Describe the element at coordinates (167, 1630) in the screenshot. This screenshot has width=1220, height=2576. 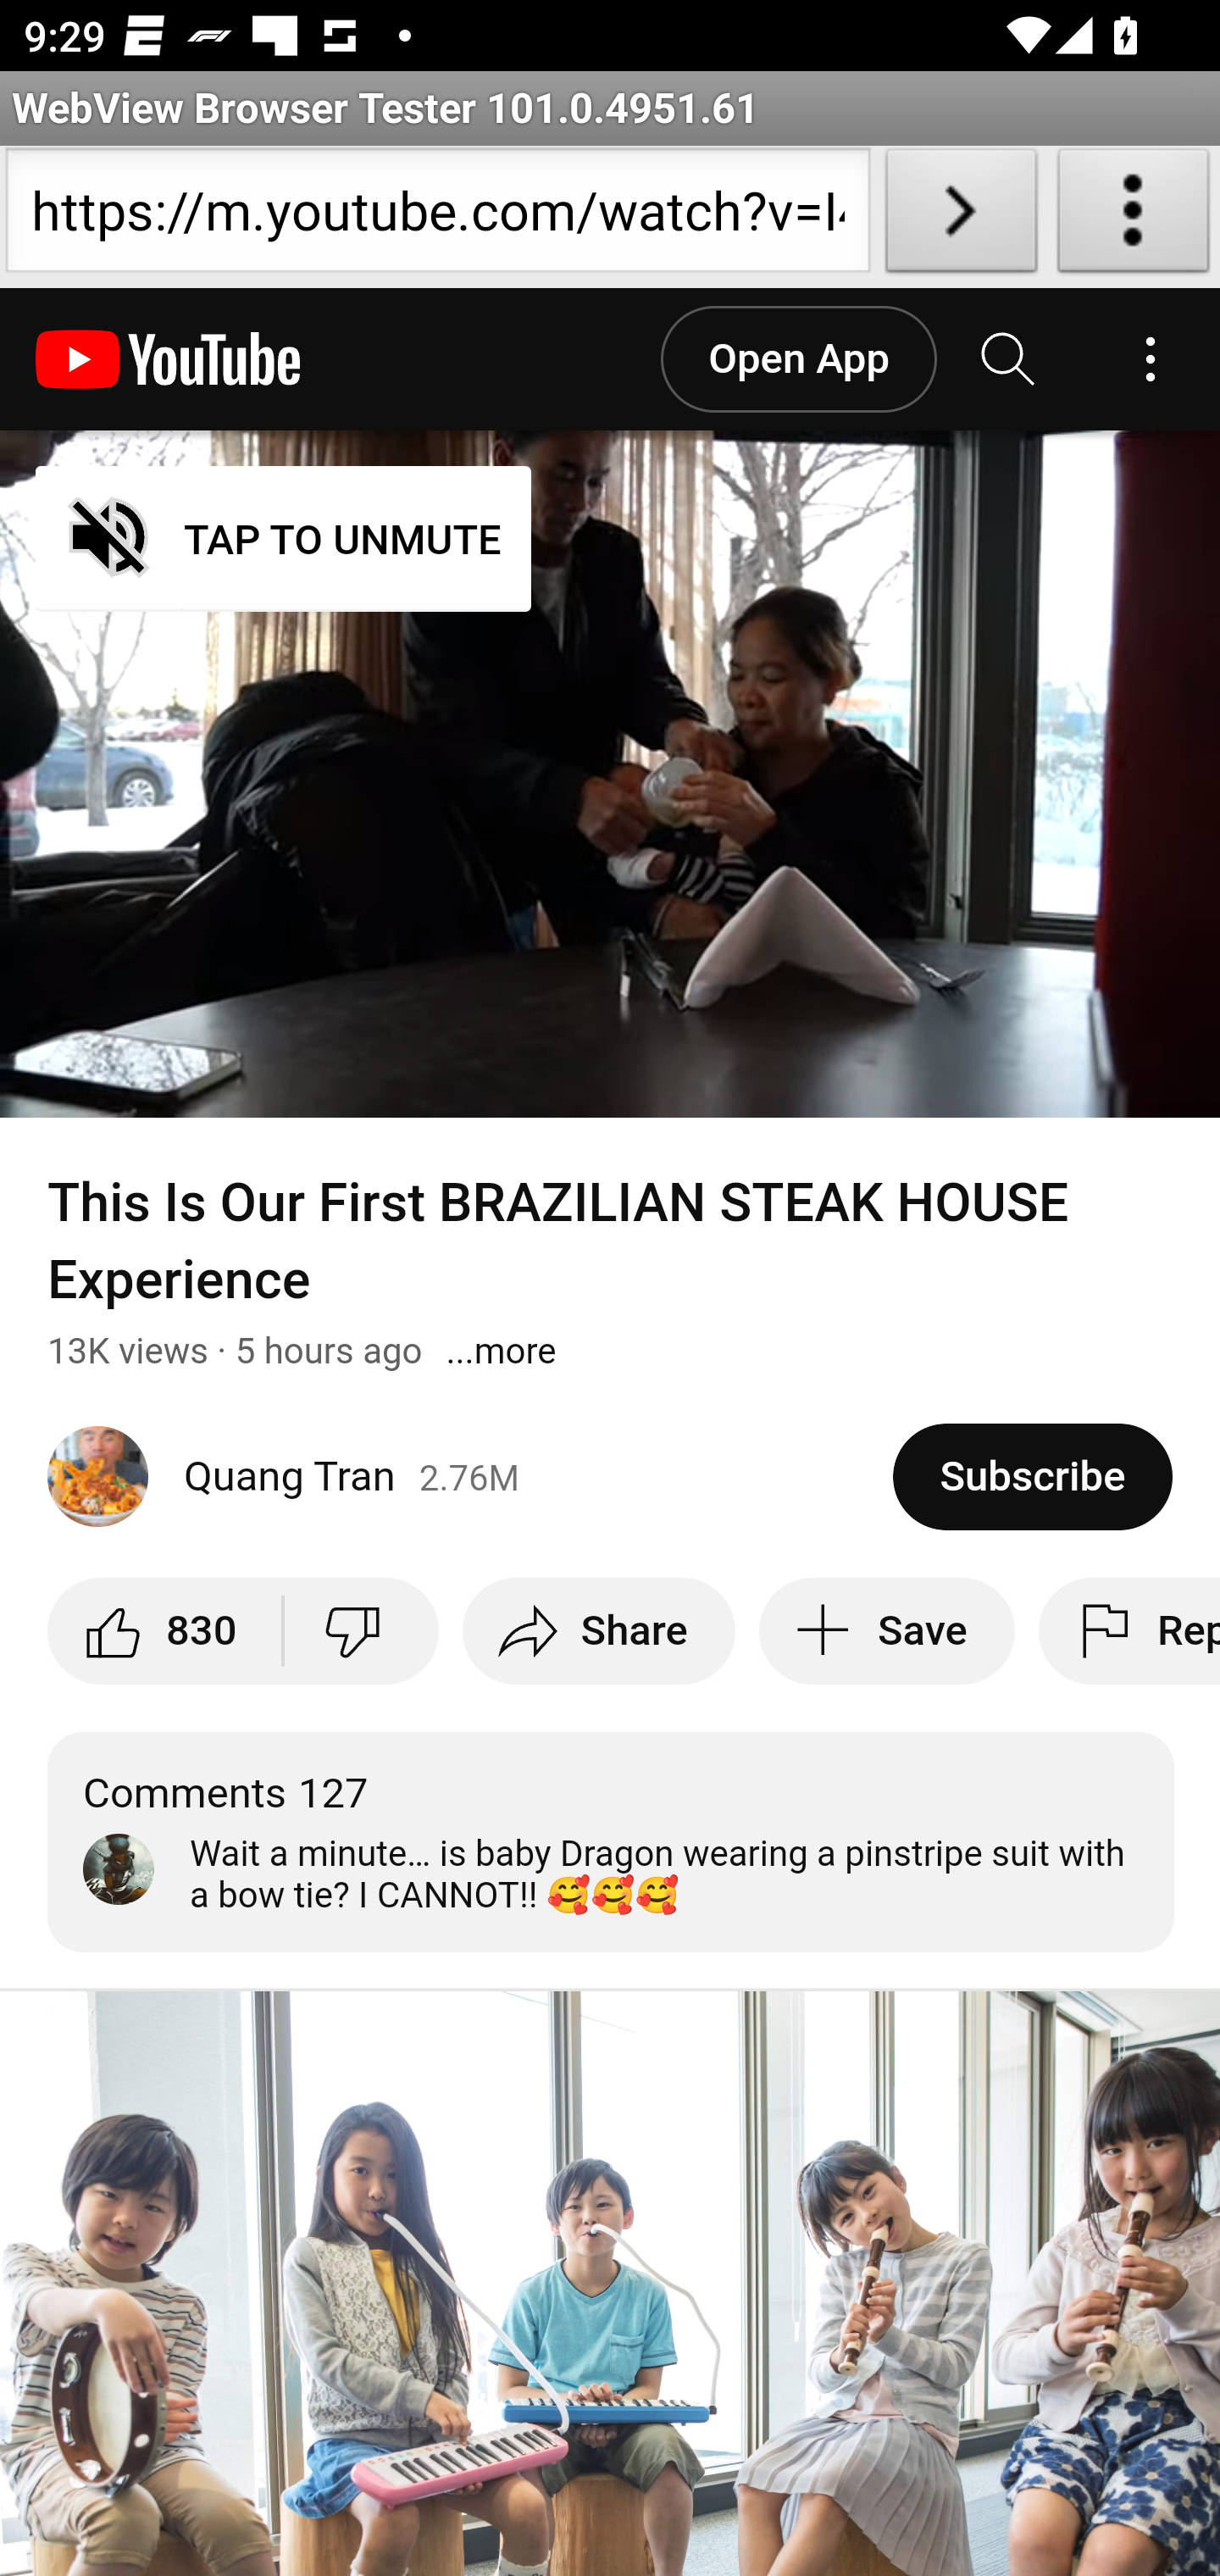
I see `like this video along with 830 other people` at that location.